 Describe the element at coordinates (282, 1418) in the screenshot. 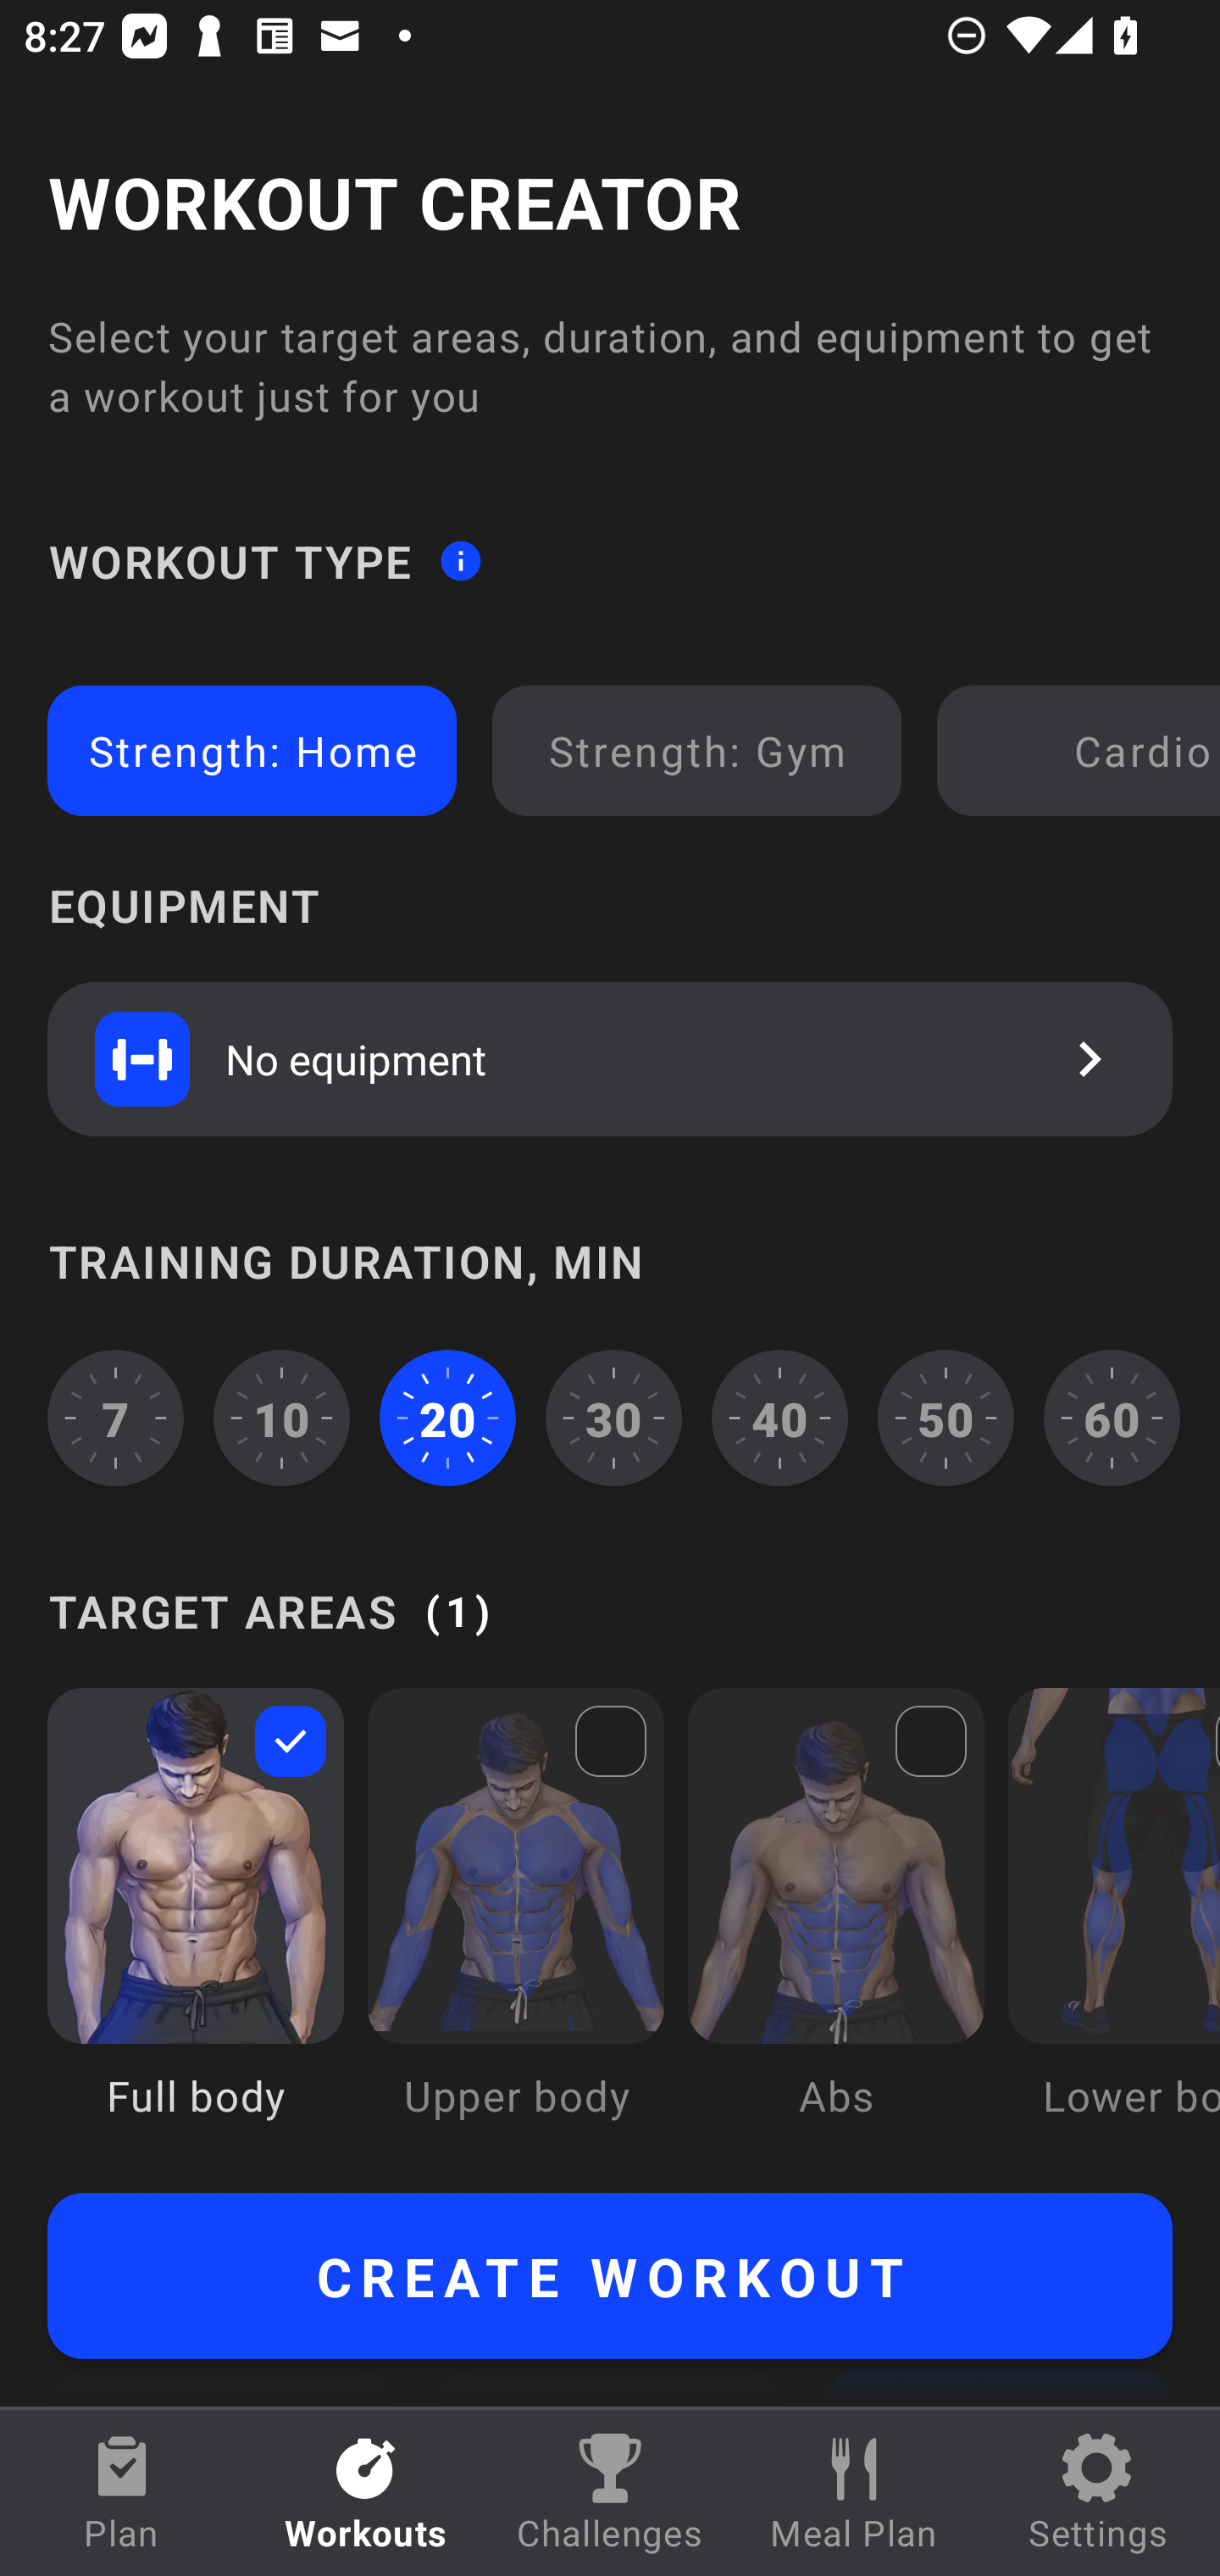

I see `10` at that location.